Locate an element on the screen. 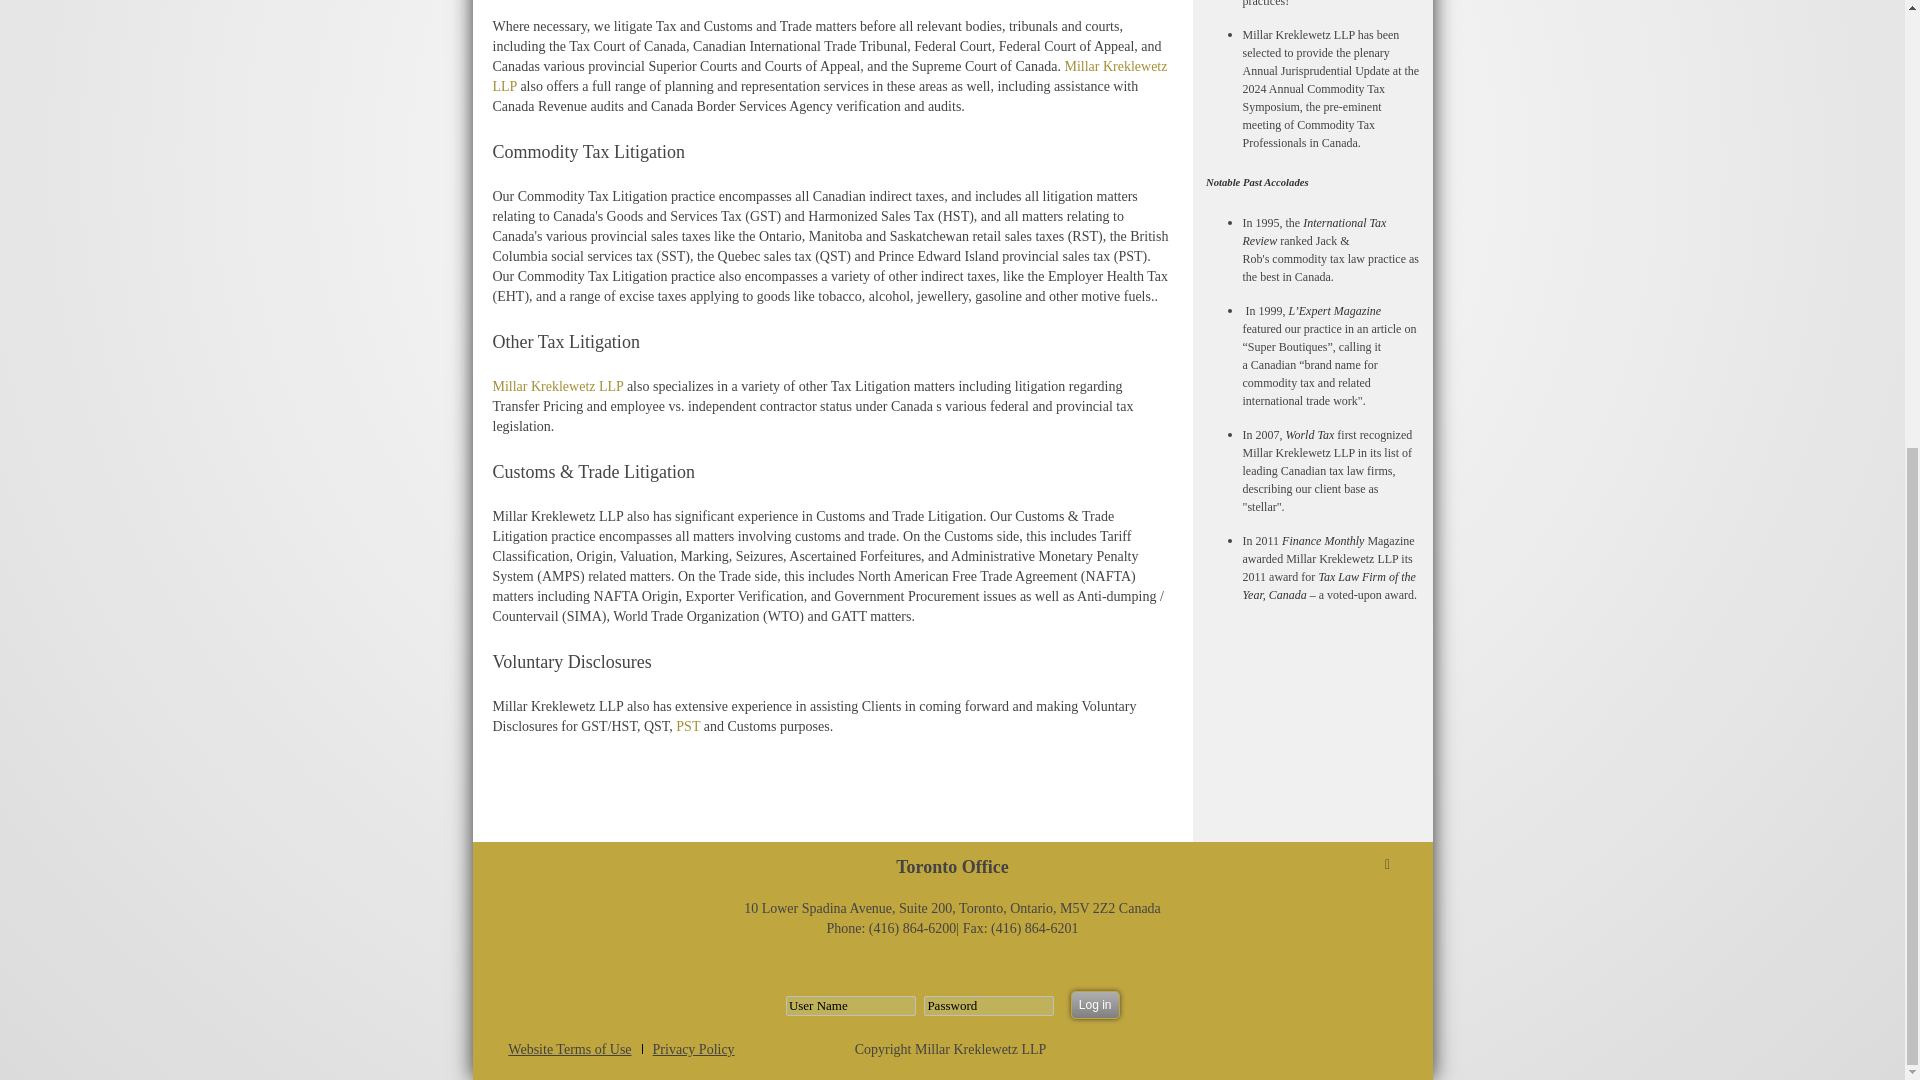 The image size is (1920, 1080). Website Terms of Use is located at coordinates (570, 1050).